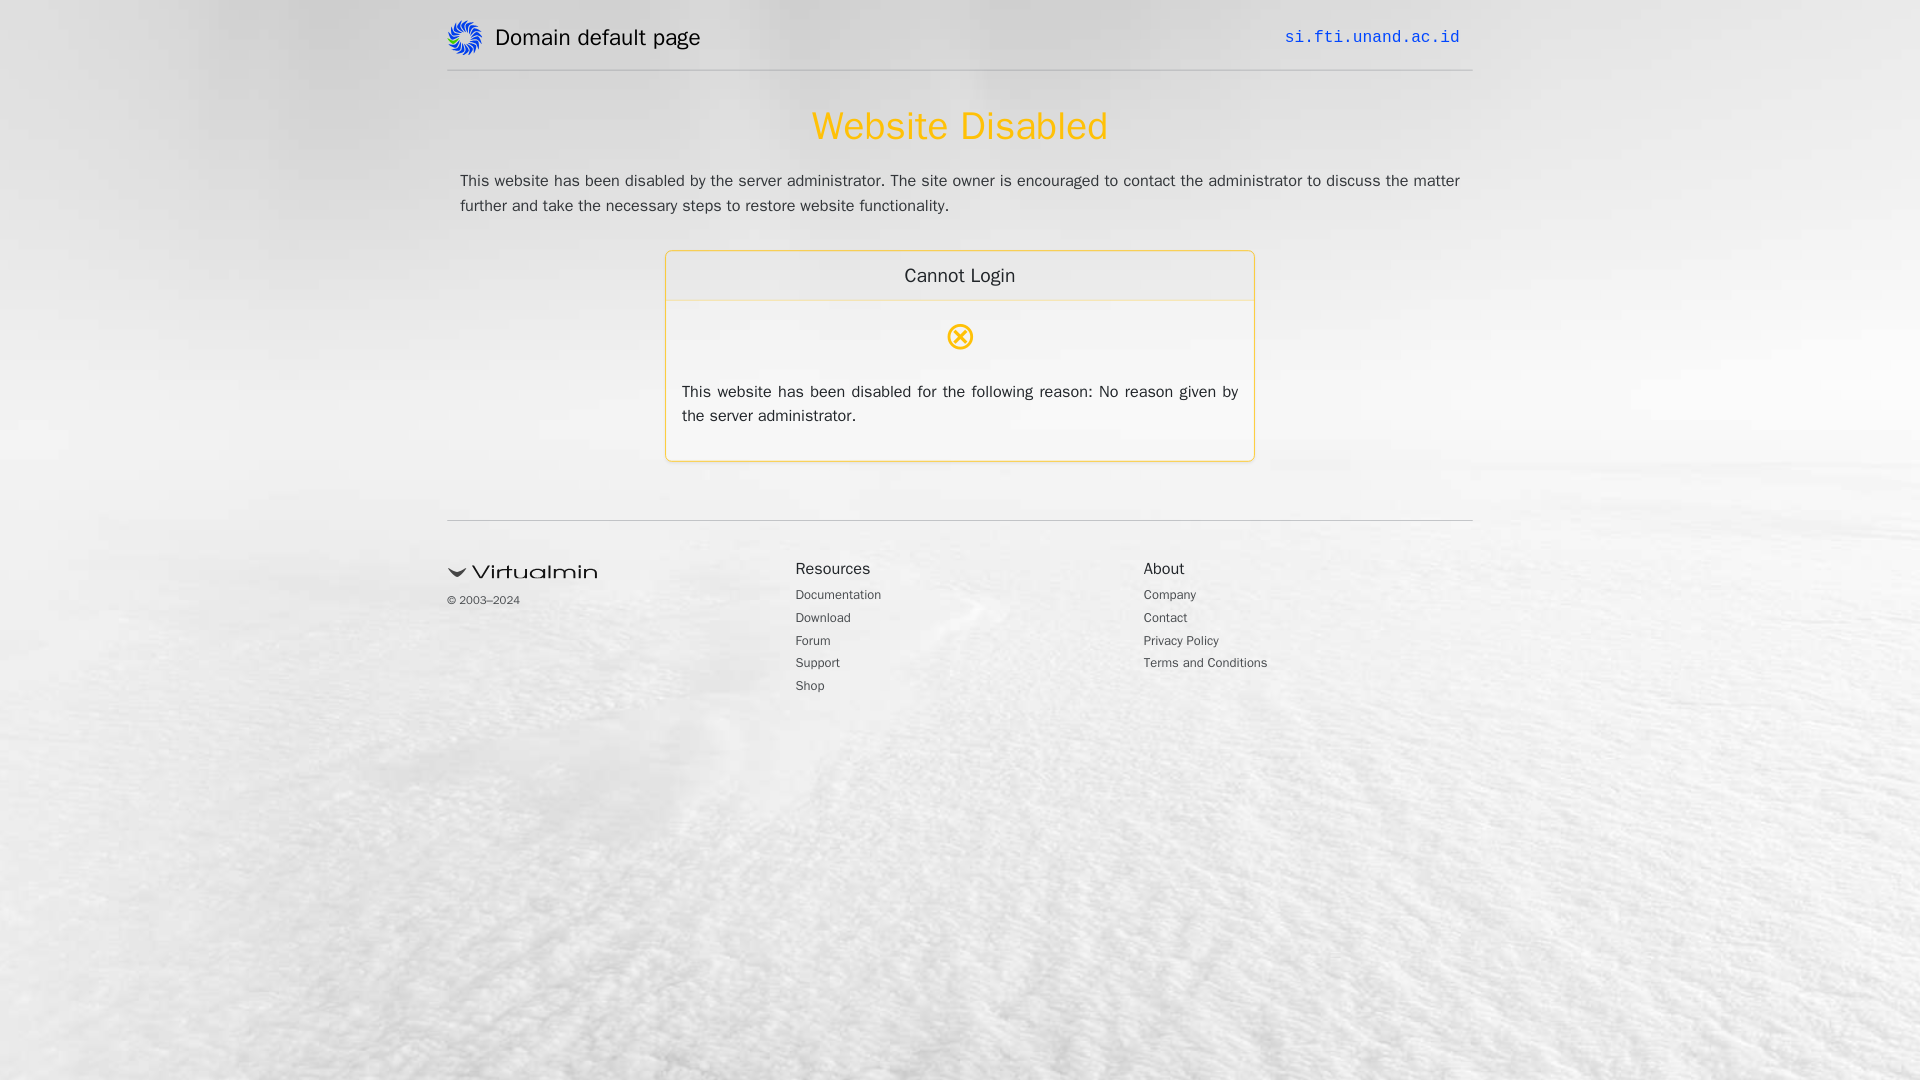 Image resolution: width=1920 pixels, height=1080 pixels. What do you see at coordinates (823, 664) in the screenshot?
I see `Support` at bounding box center [823, 664].